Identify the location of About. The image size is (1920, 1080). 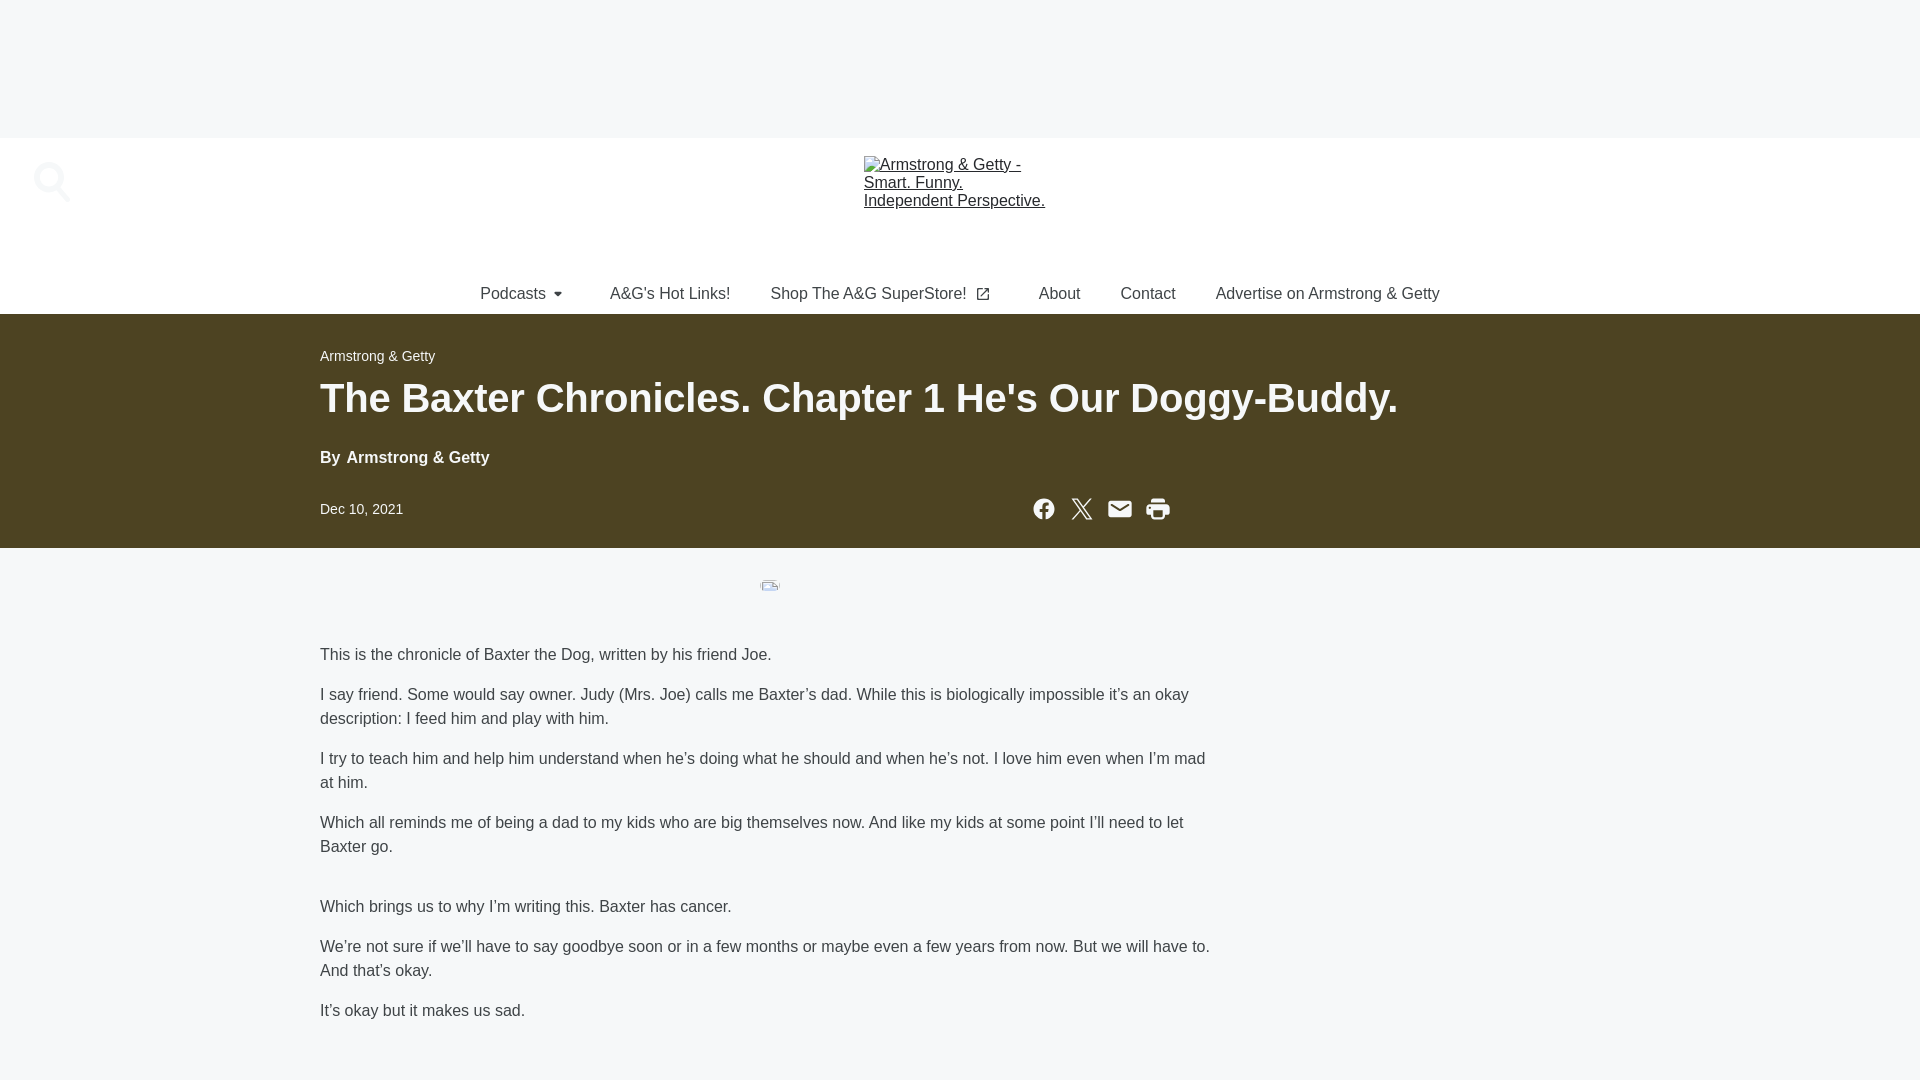
(1060, 294).